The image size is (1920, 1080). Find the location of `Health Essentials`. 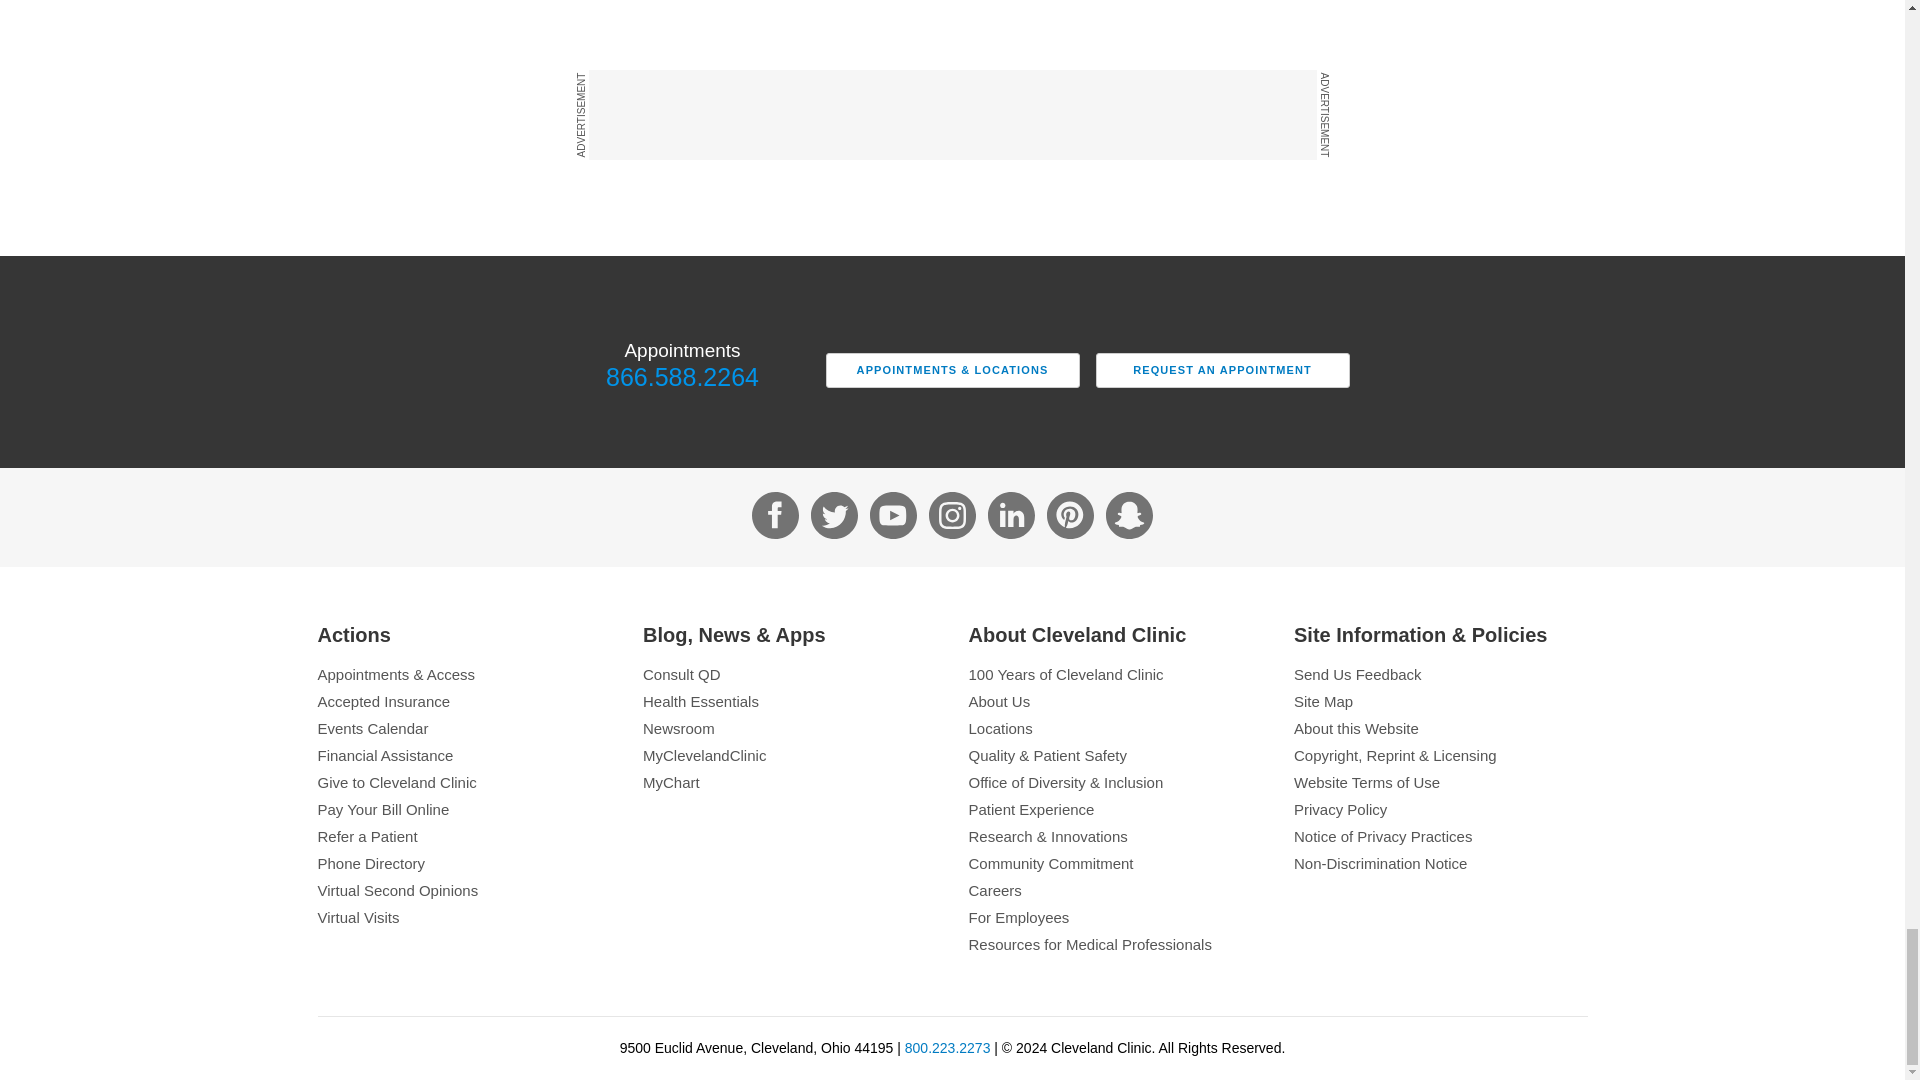

Health Essentials is located at coordinates (790, 701).